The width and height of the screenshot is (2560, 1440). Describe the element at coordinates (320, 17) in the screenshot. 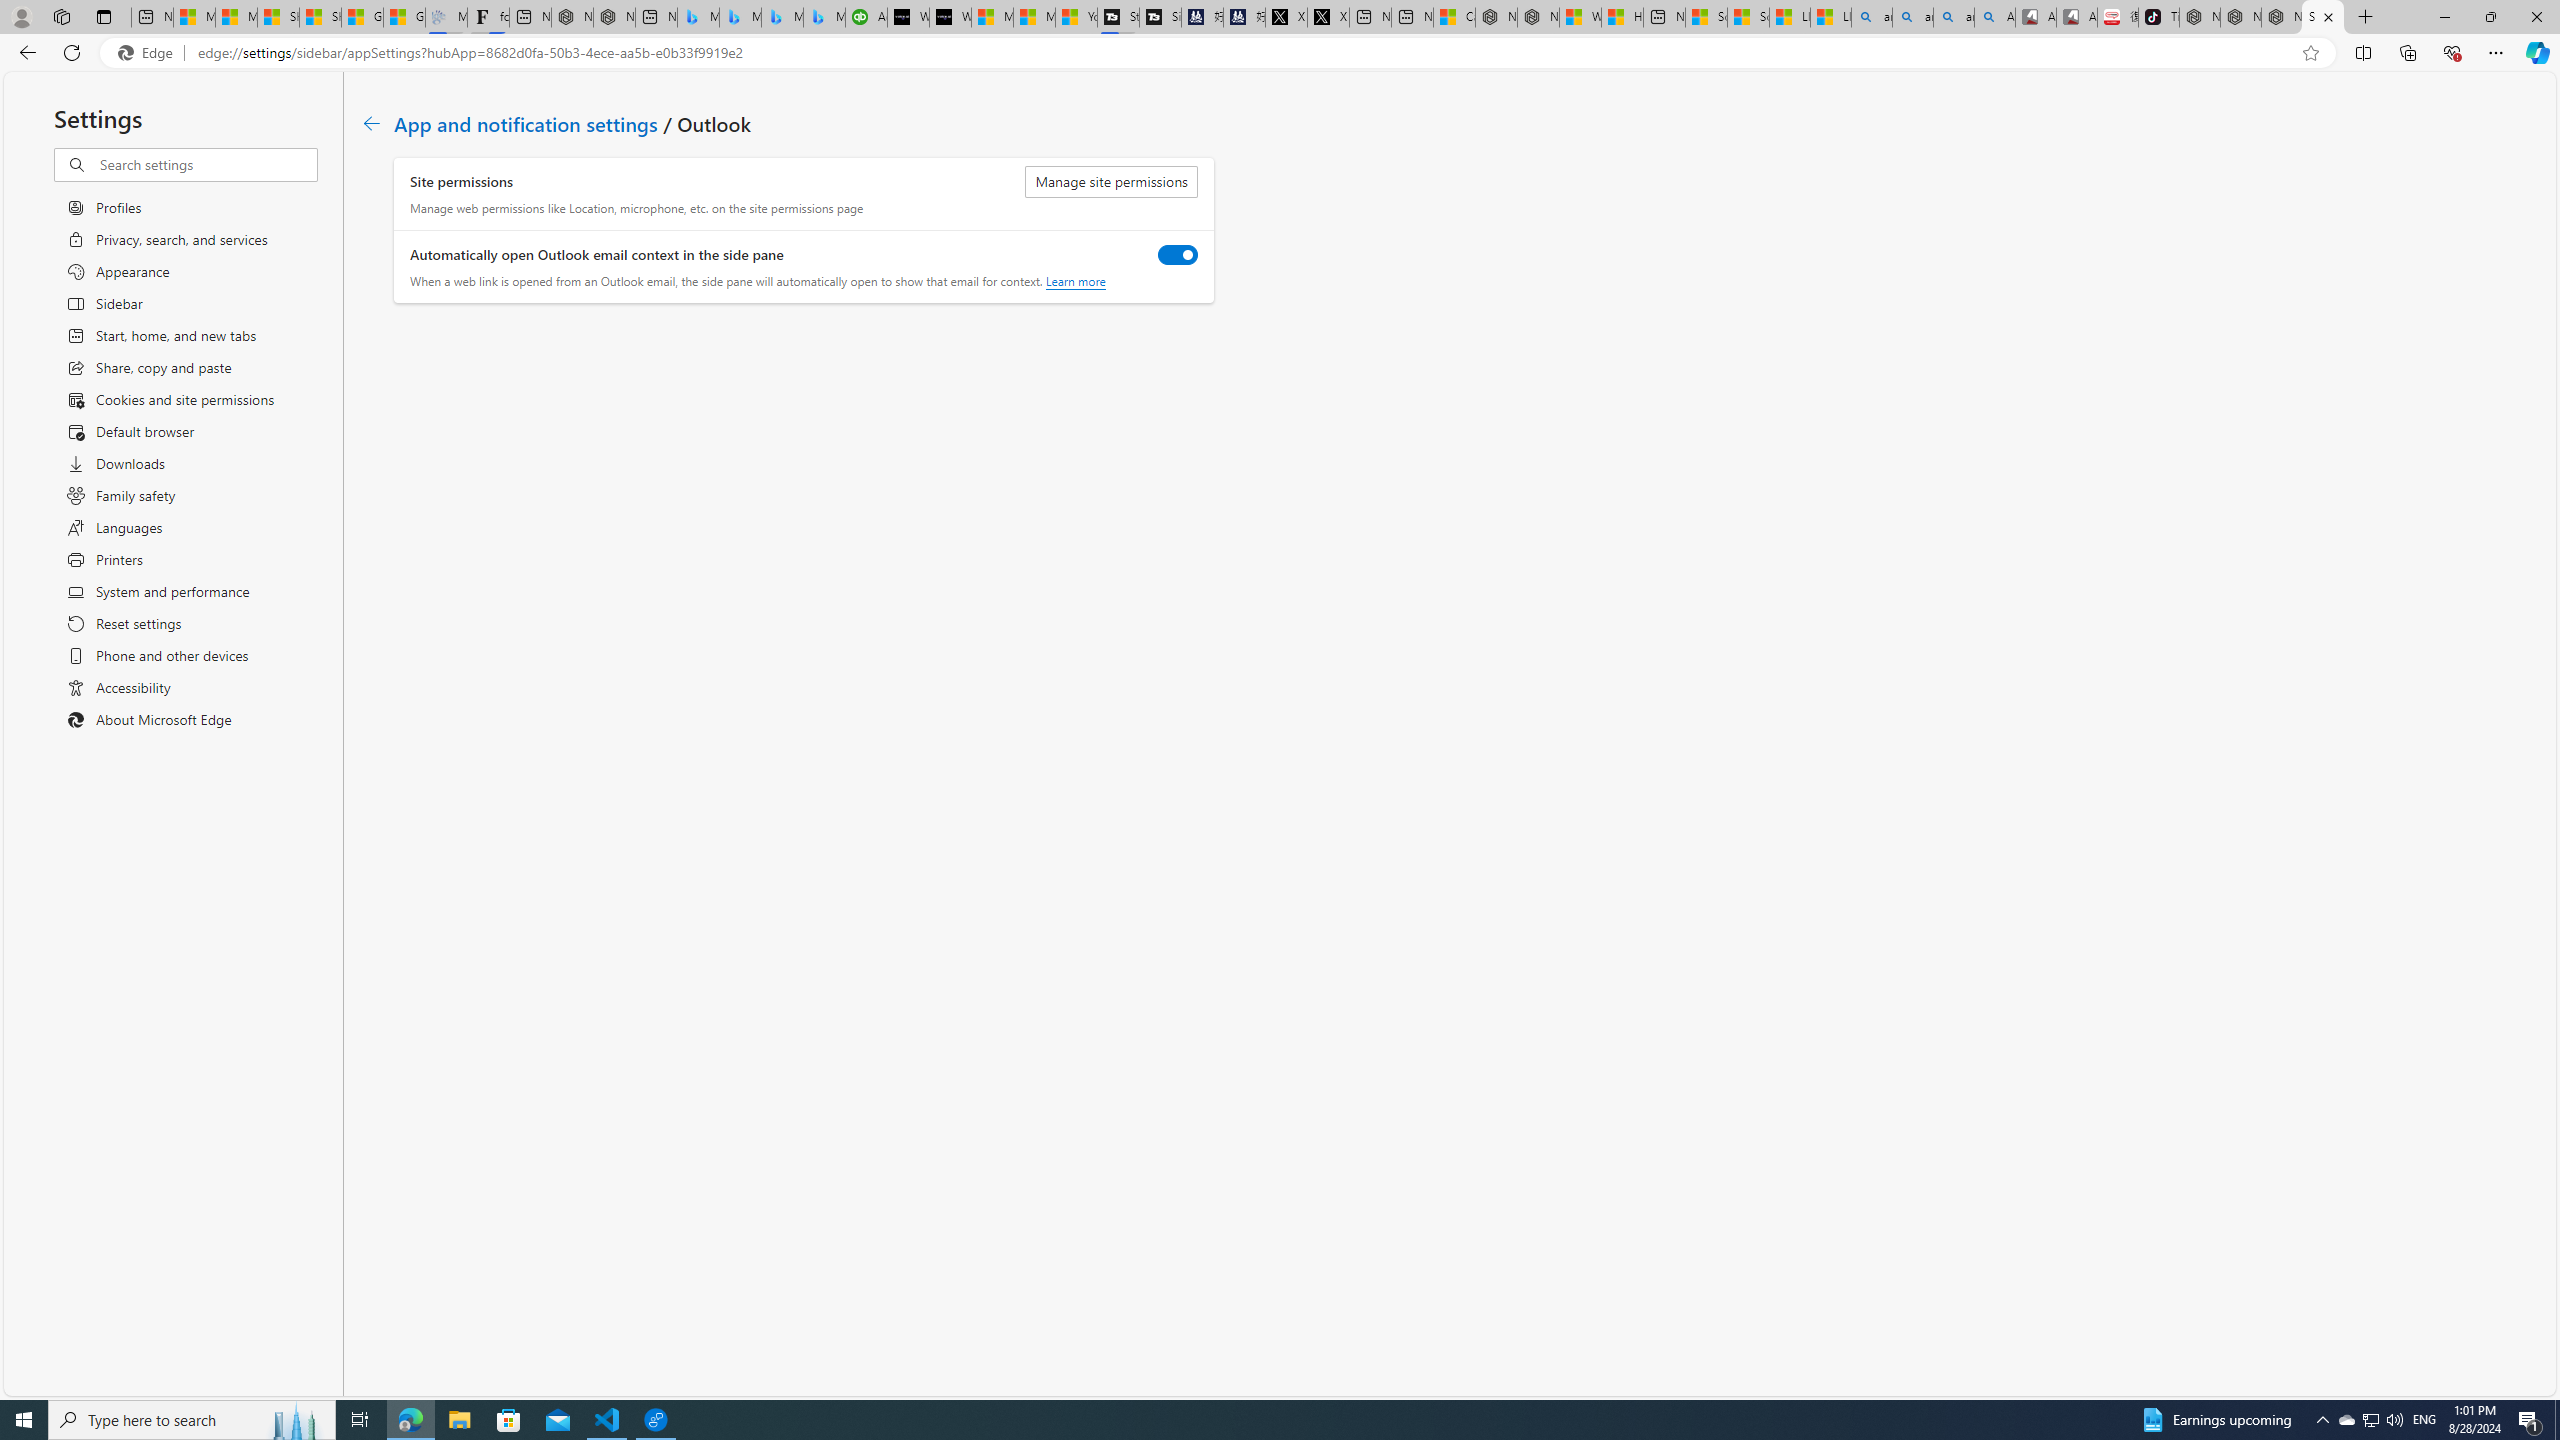

I see `Shanghai, China weather forecast | Microsoft Weather` at that location.